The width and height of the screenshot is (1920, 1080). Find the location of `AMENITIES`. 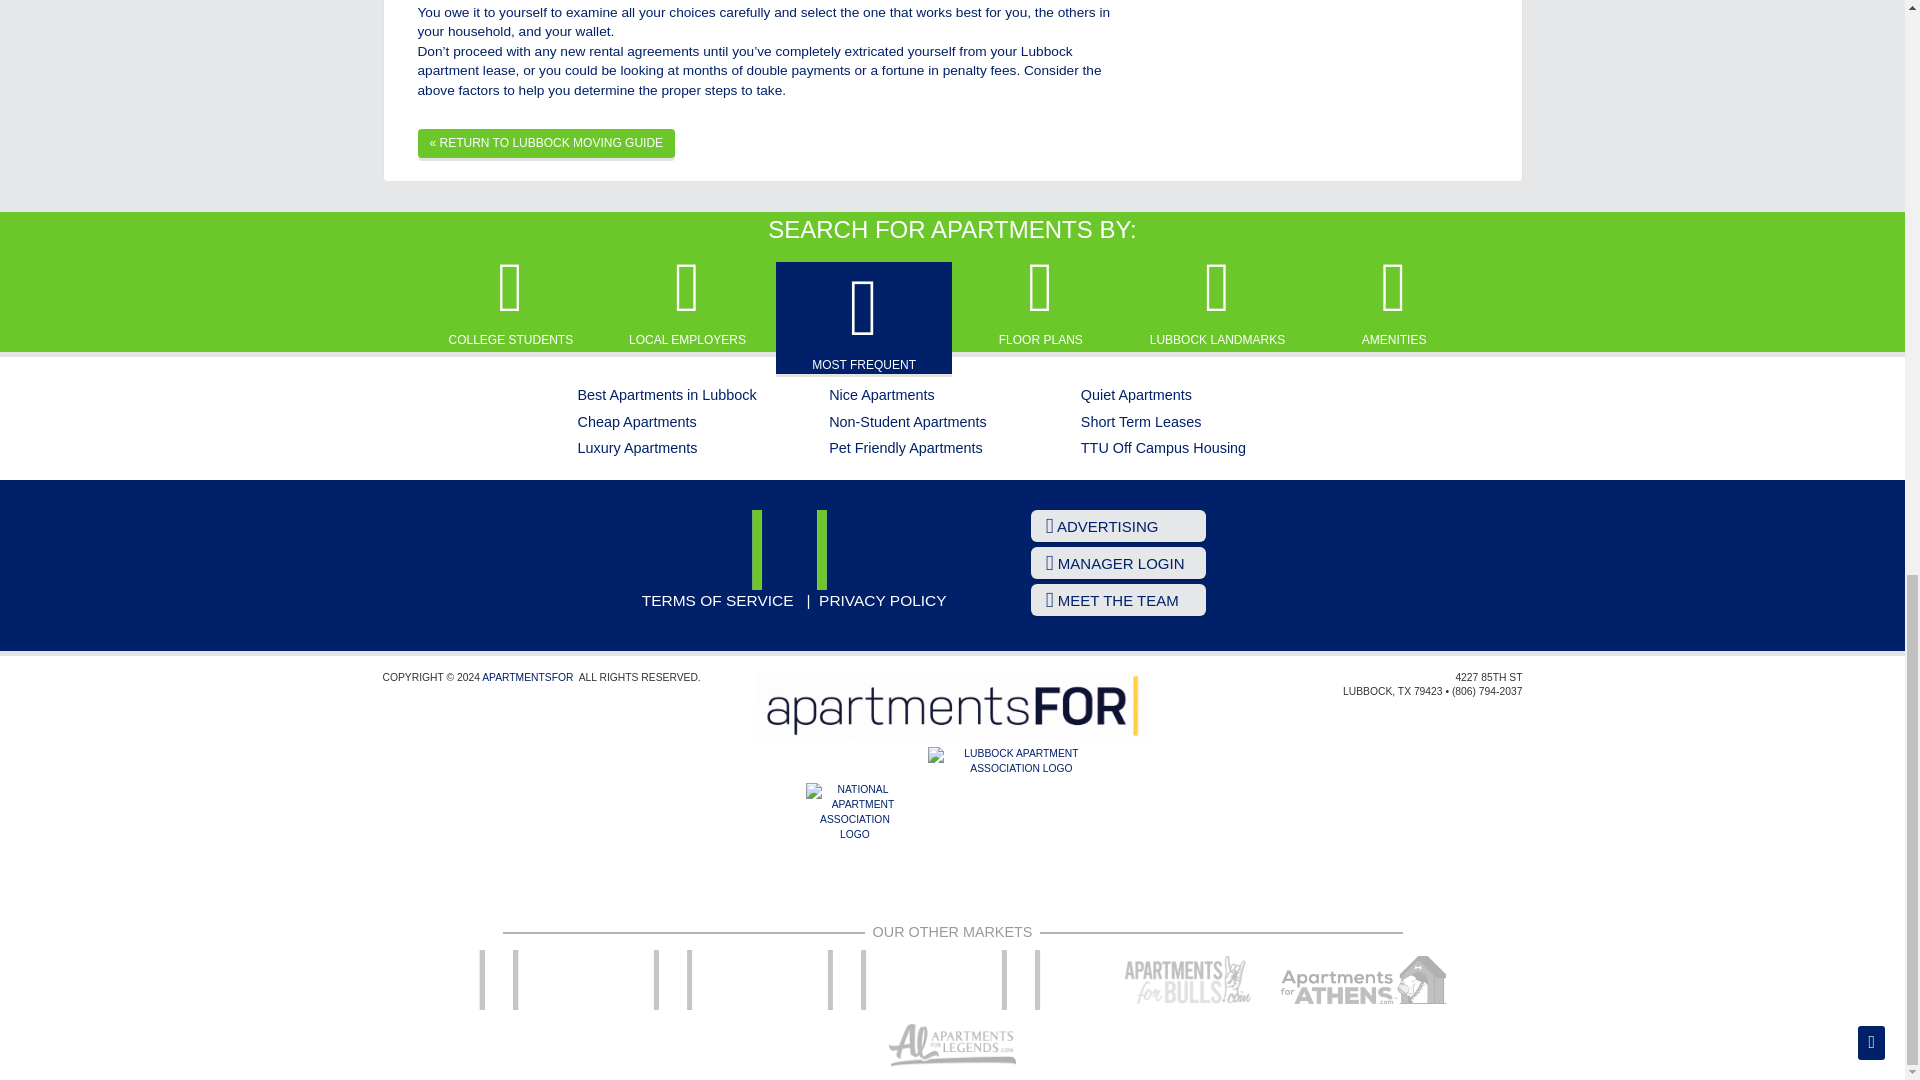

AMENITIES is located at coordinates (1394, 300).